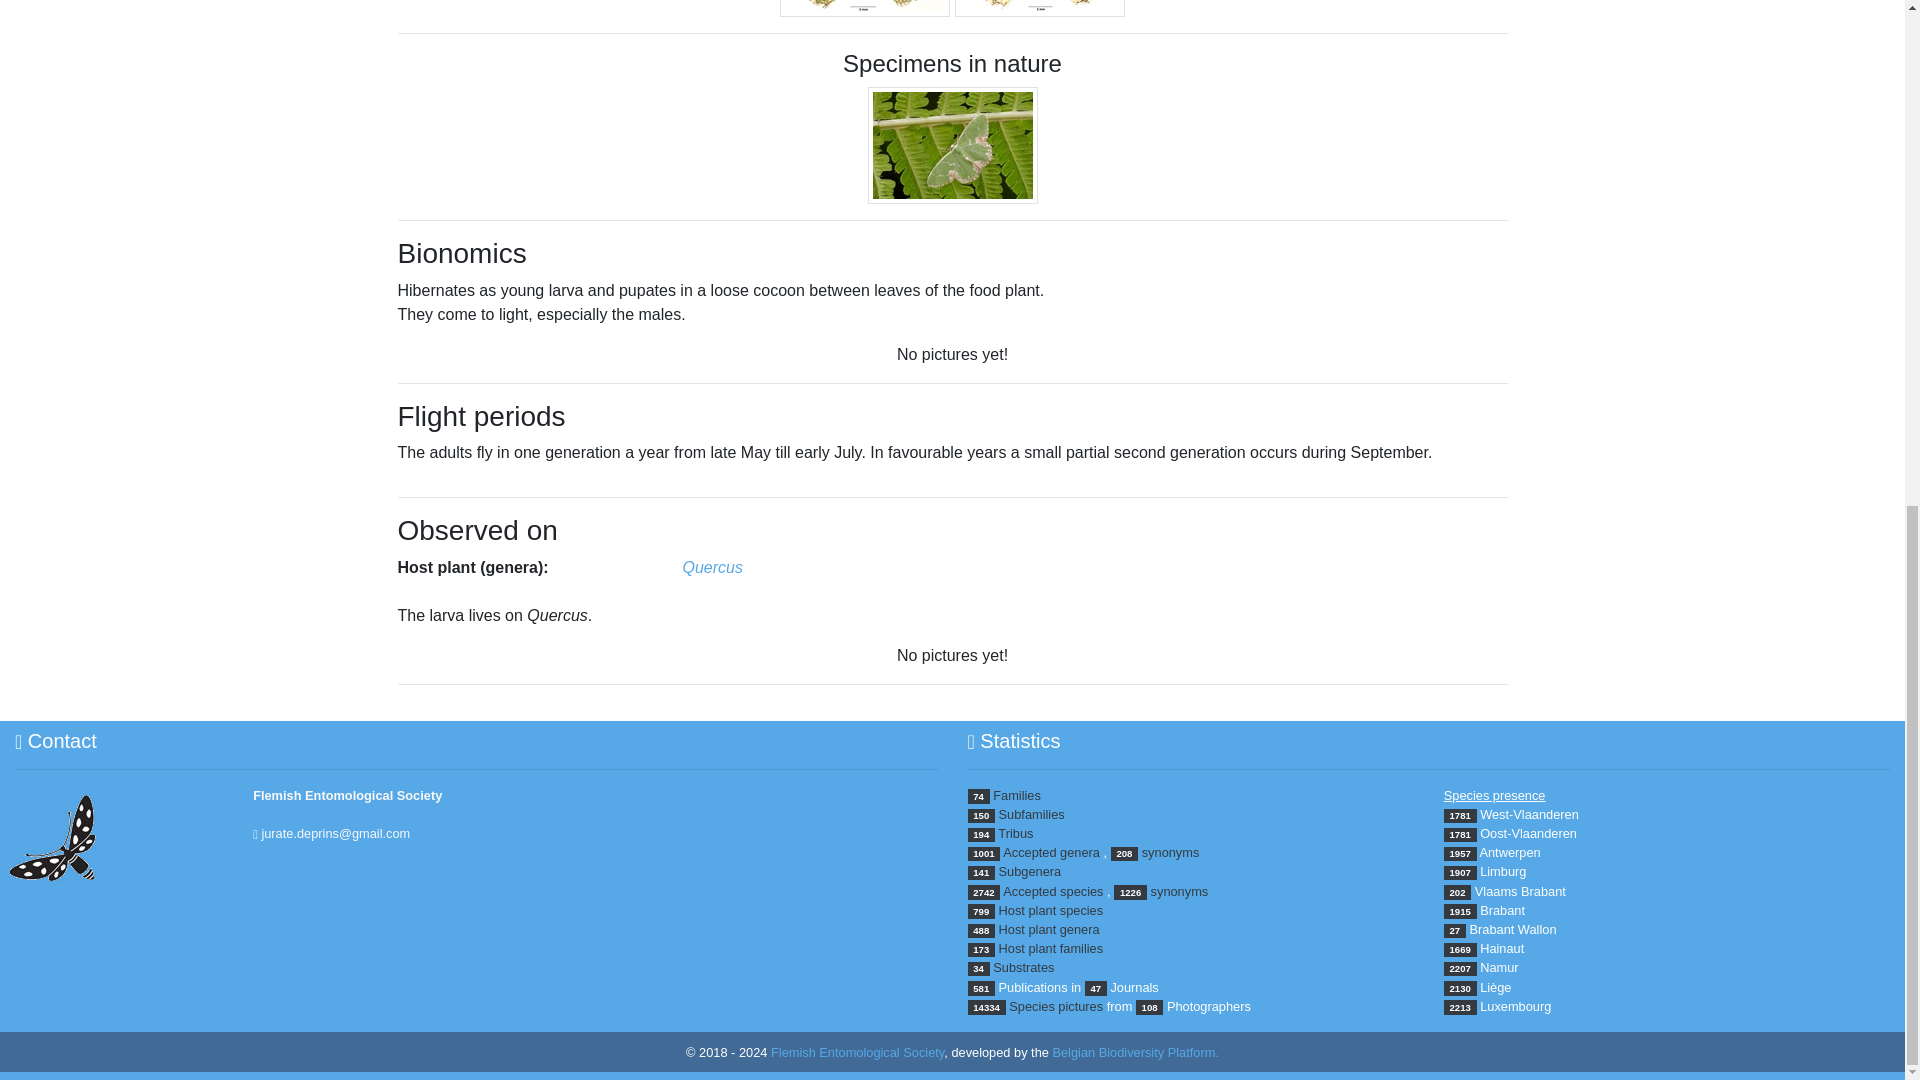 This screenshot has height=1080, width=1920. I want to click on Host plant families, so click(1051, 948).